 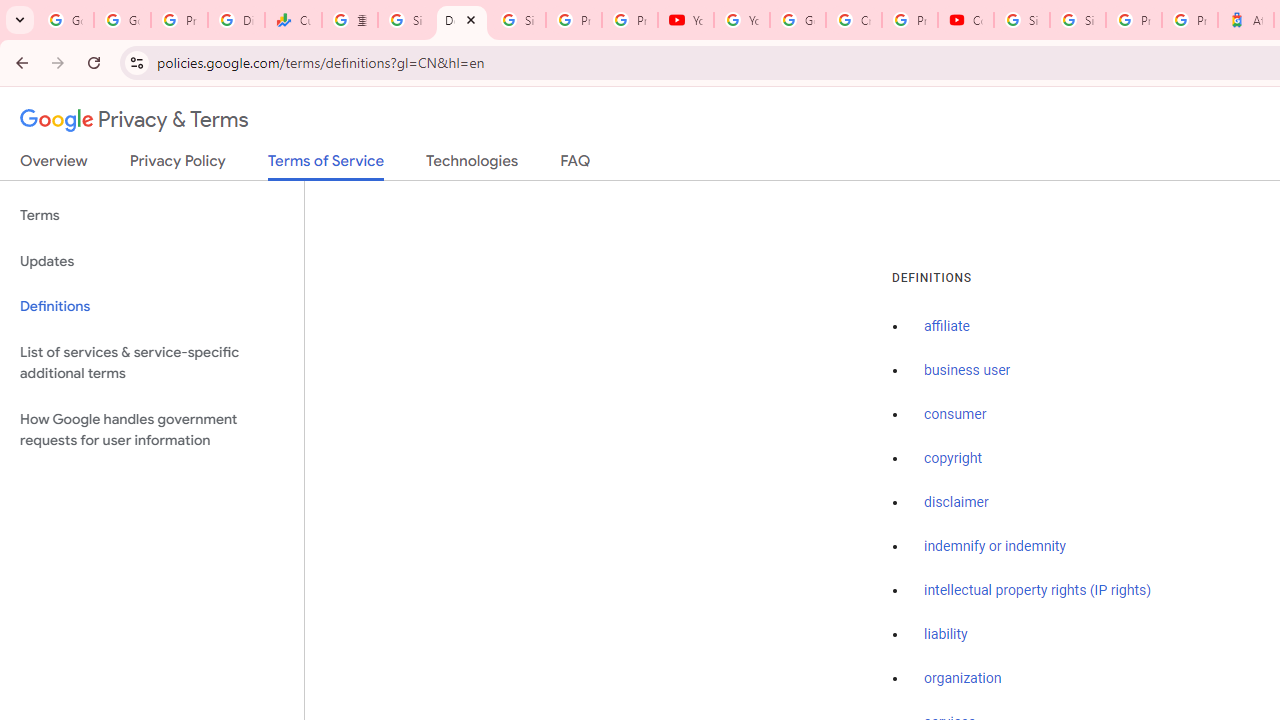 I want to click on Updates, so click(x=152, y=262).